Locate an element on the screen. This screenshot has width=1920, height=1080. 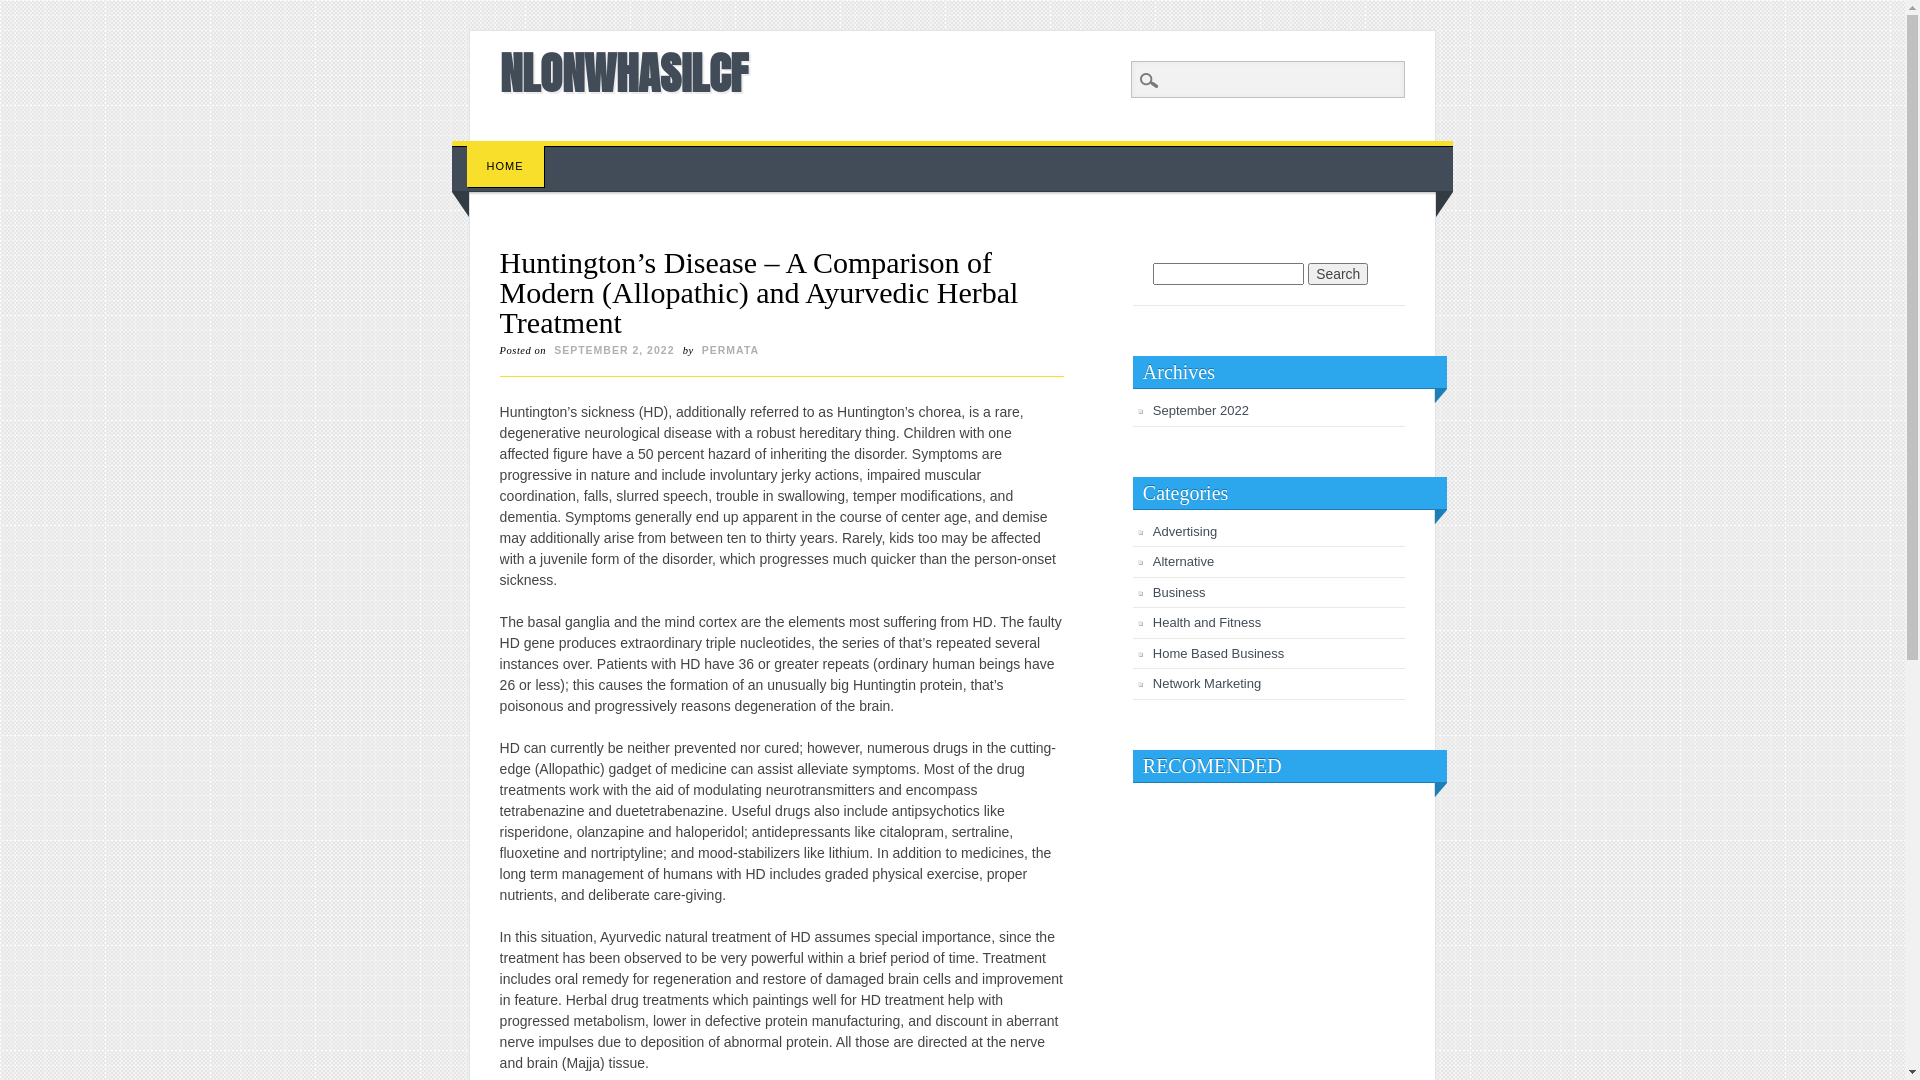
Advertising is located at coordinates (1185, 532).